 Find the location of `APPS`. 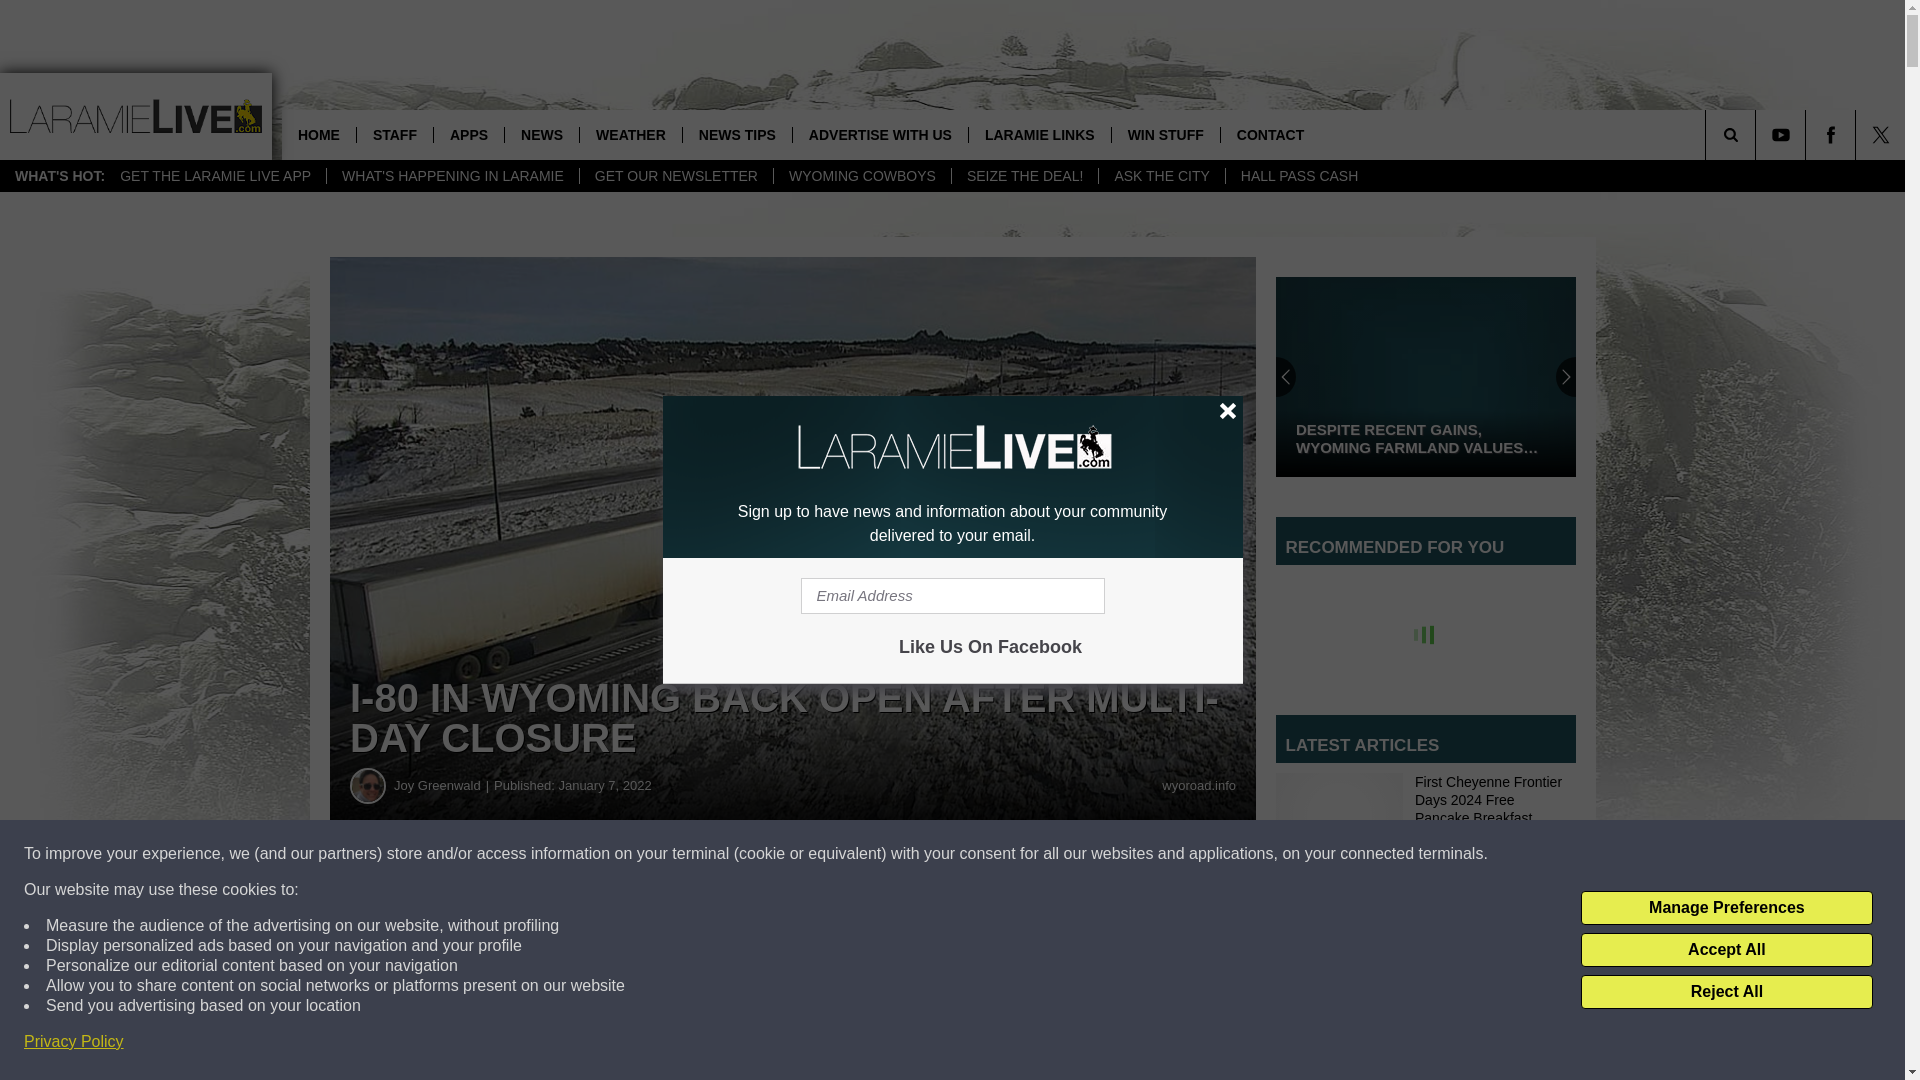

APPS is located at coordinates (468, 134).